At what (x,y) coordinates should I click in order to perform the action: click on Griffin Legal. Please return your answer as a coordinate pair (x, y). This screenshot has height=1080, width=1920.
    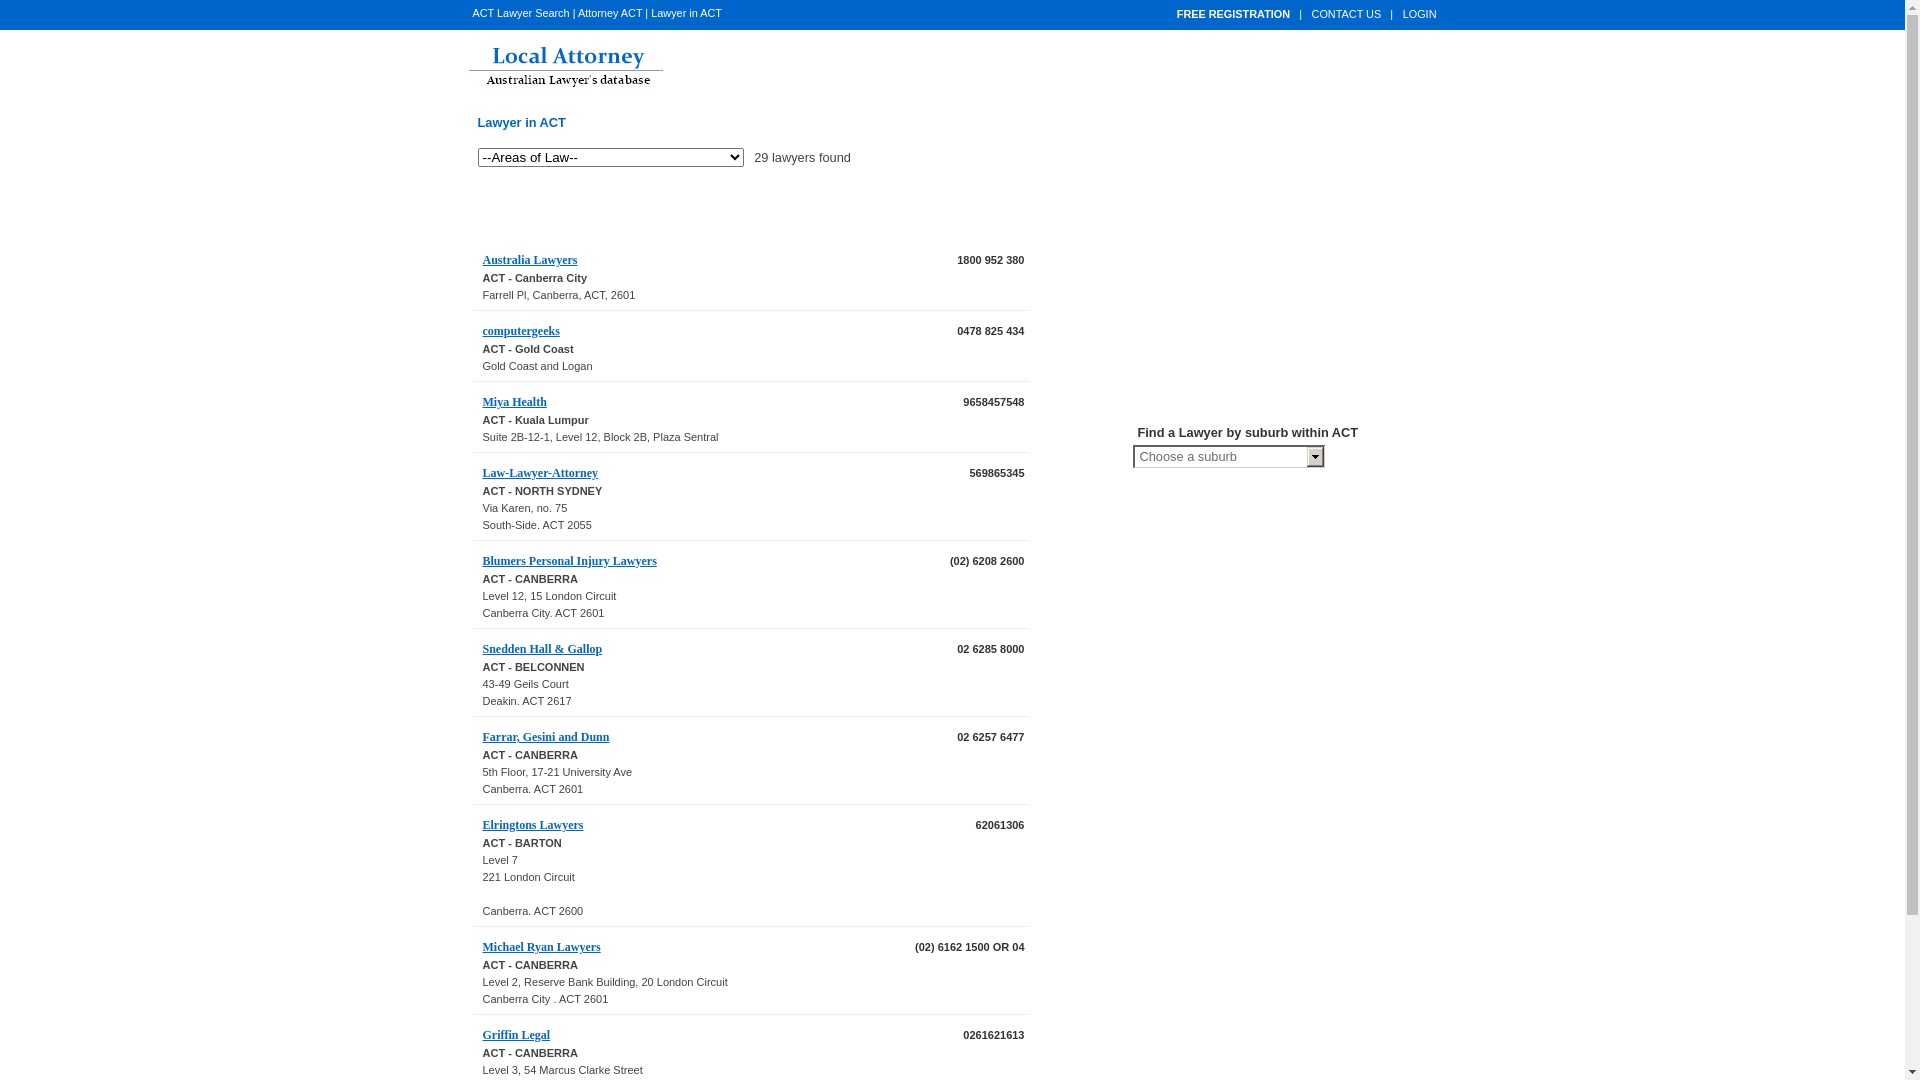
    Looking at the image, I should click on (516, 1035).